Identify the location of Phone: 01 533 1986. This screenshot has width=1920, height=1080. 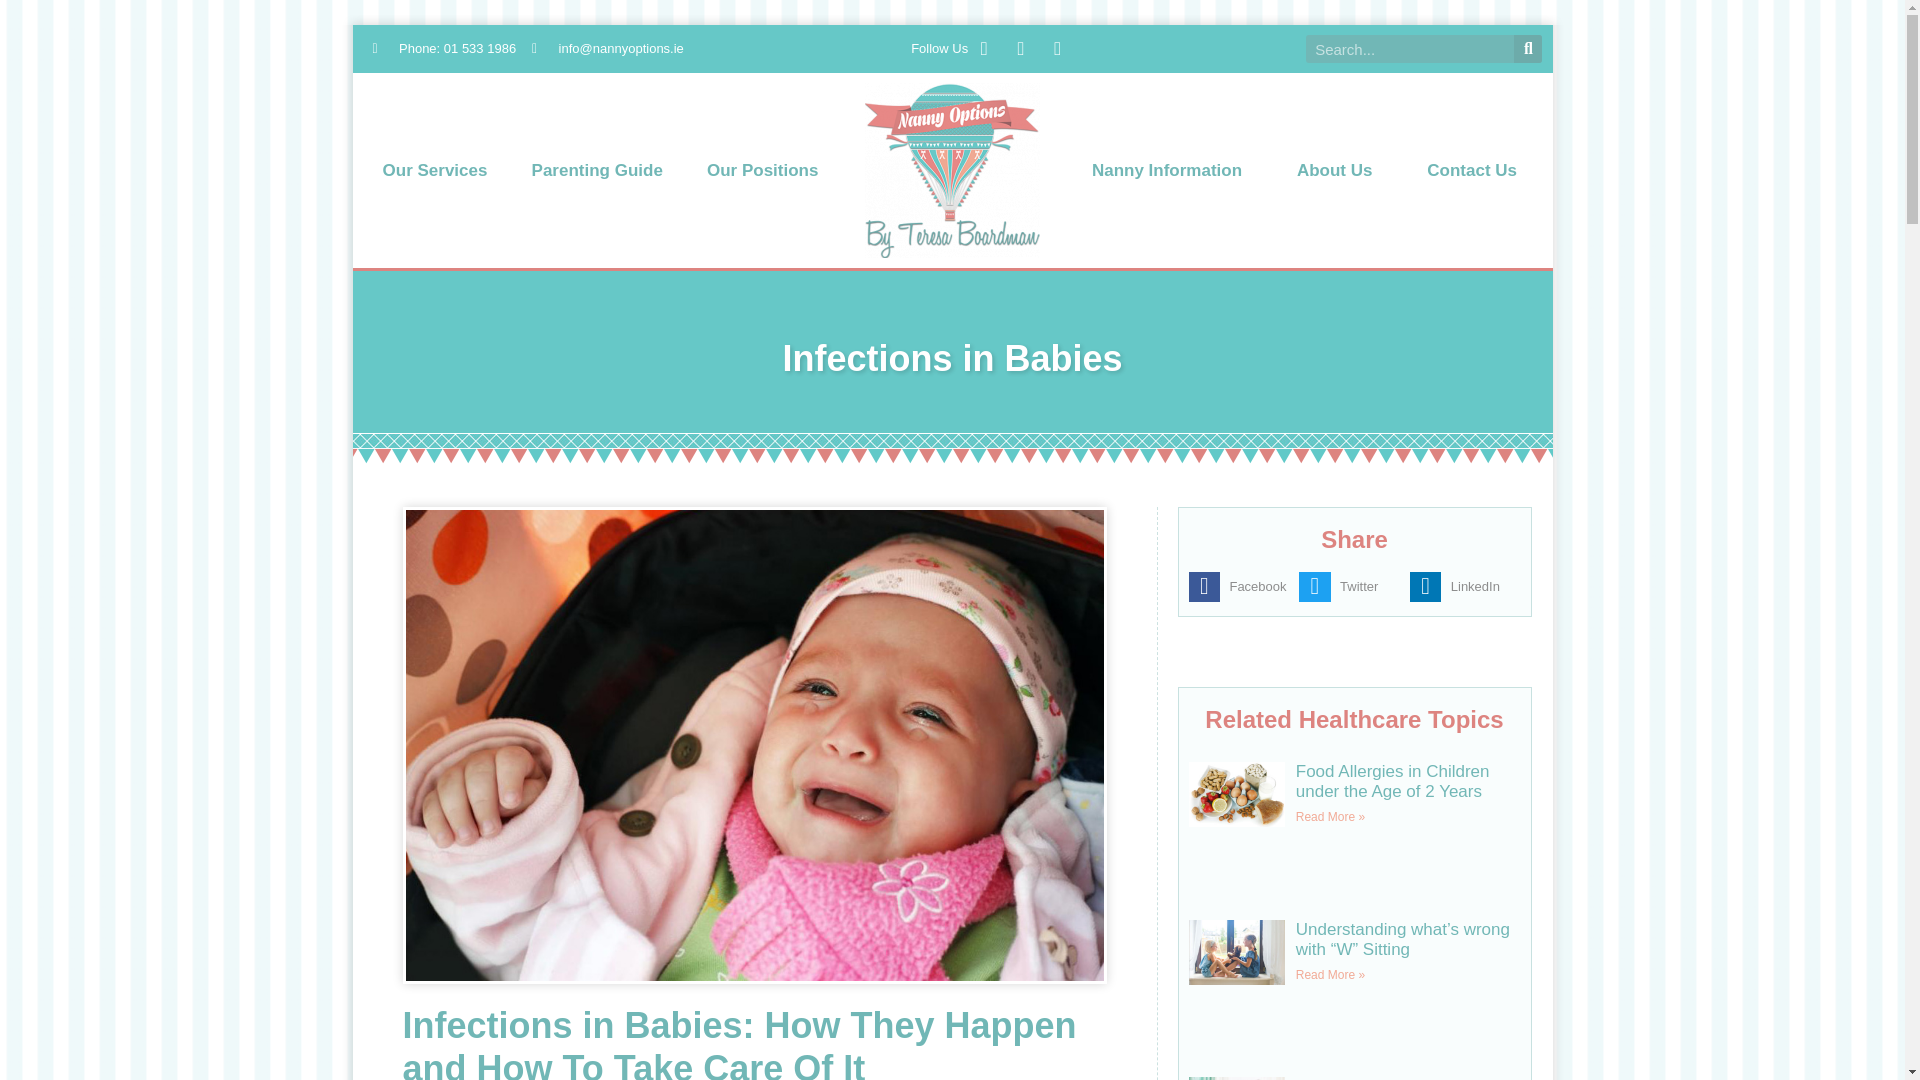
(444, 48).